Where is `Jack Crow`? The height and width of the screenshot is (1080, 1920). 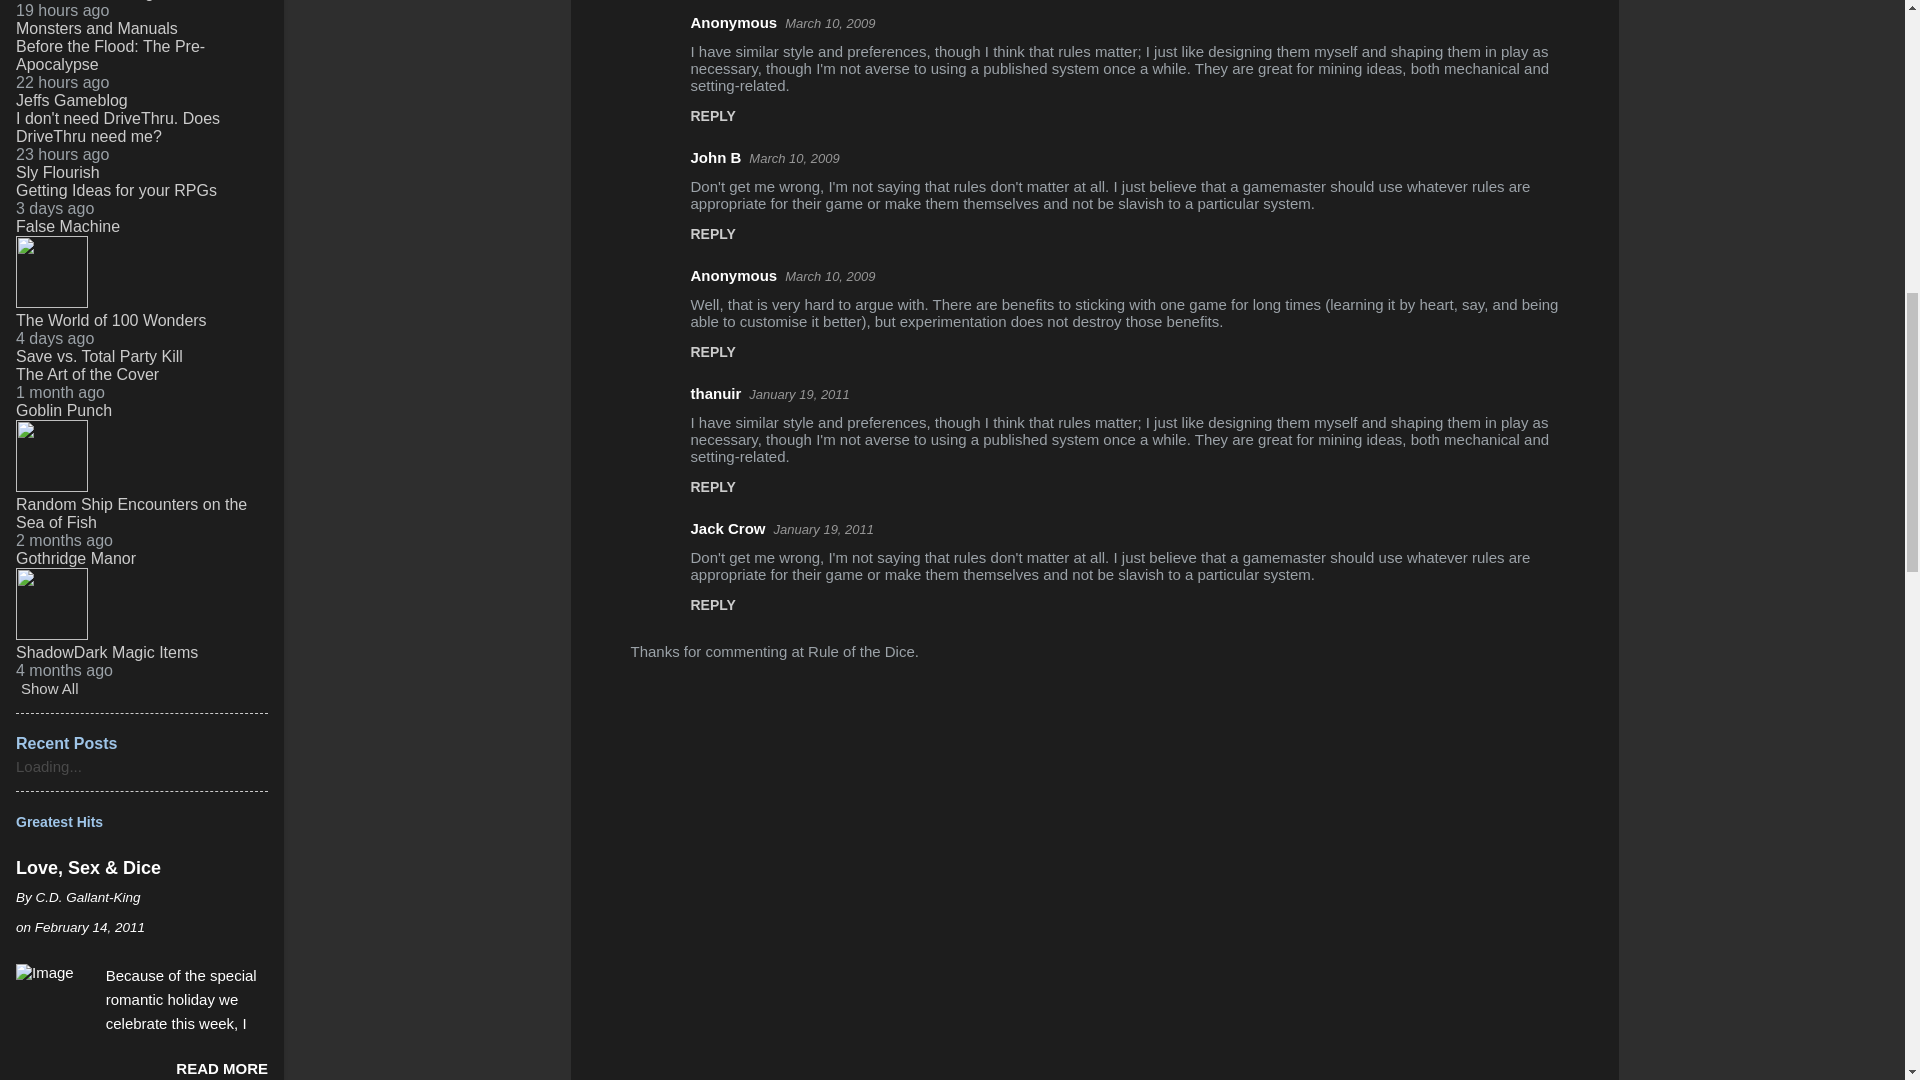 Jack Crow is located at coordinates (726, 528).